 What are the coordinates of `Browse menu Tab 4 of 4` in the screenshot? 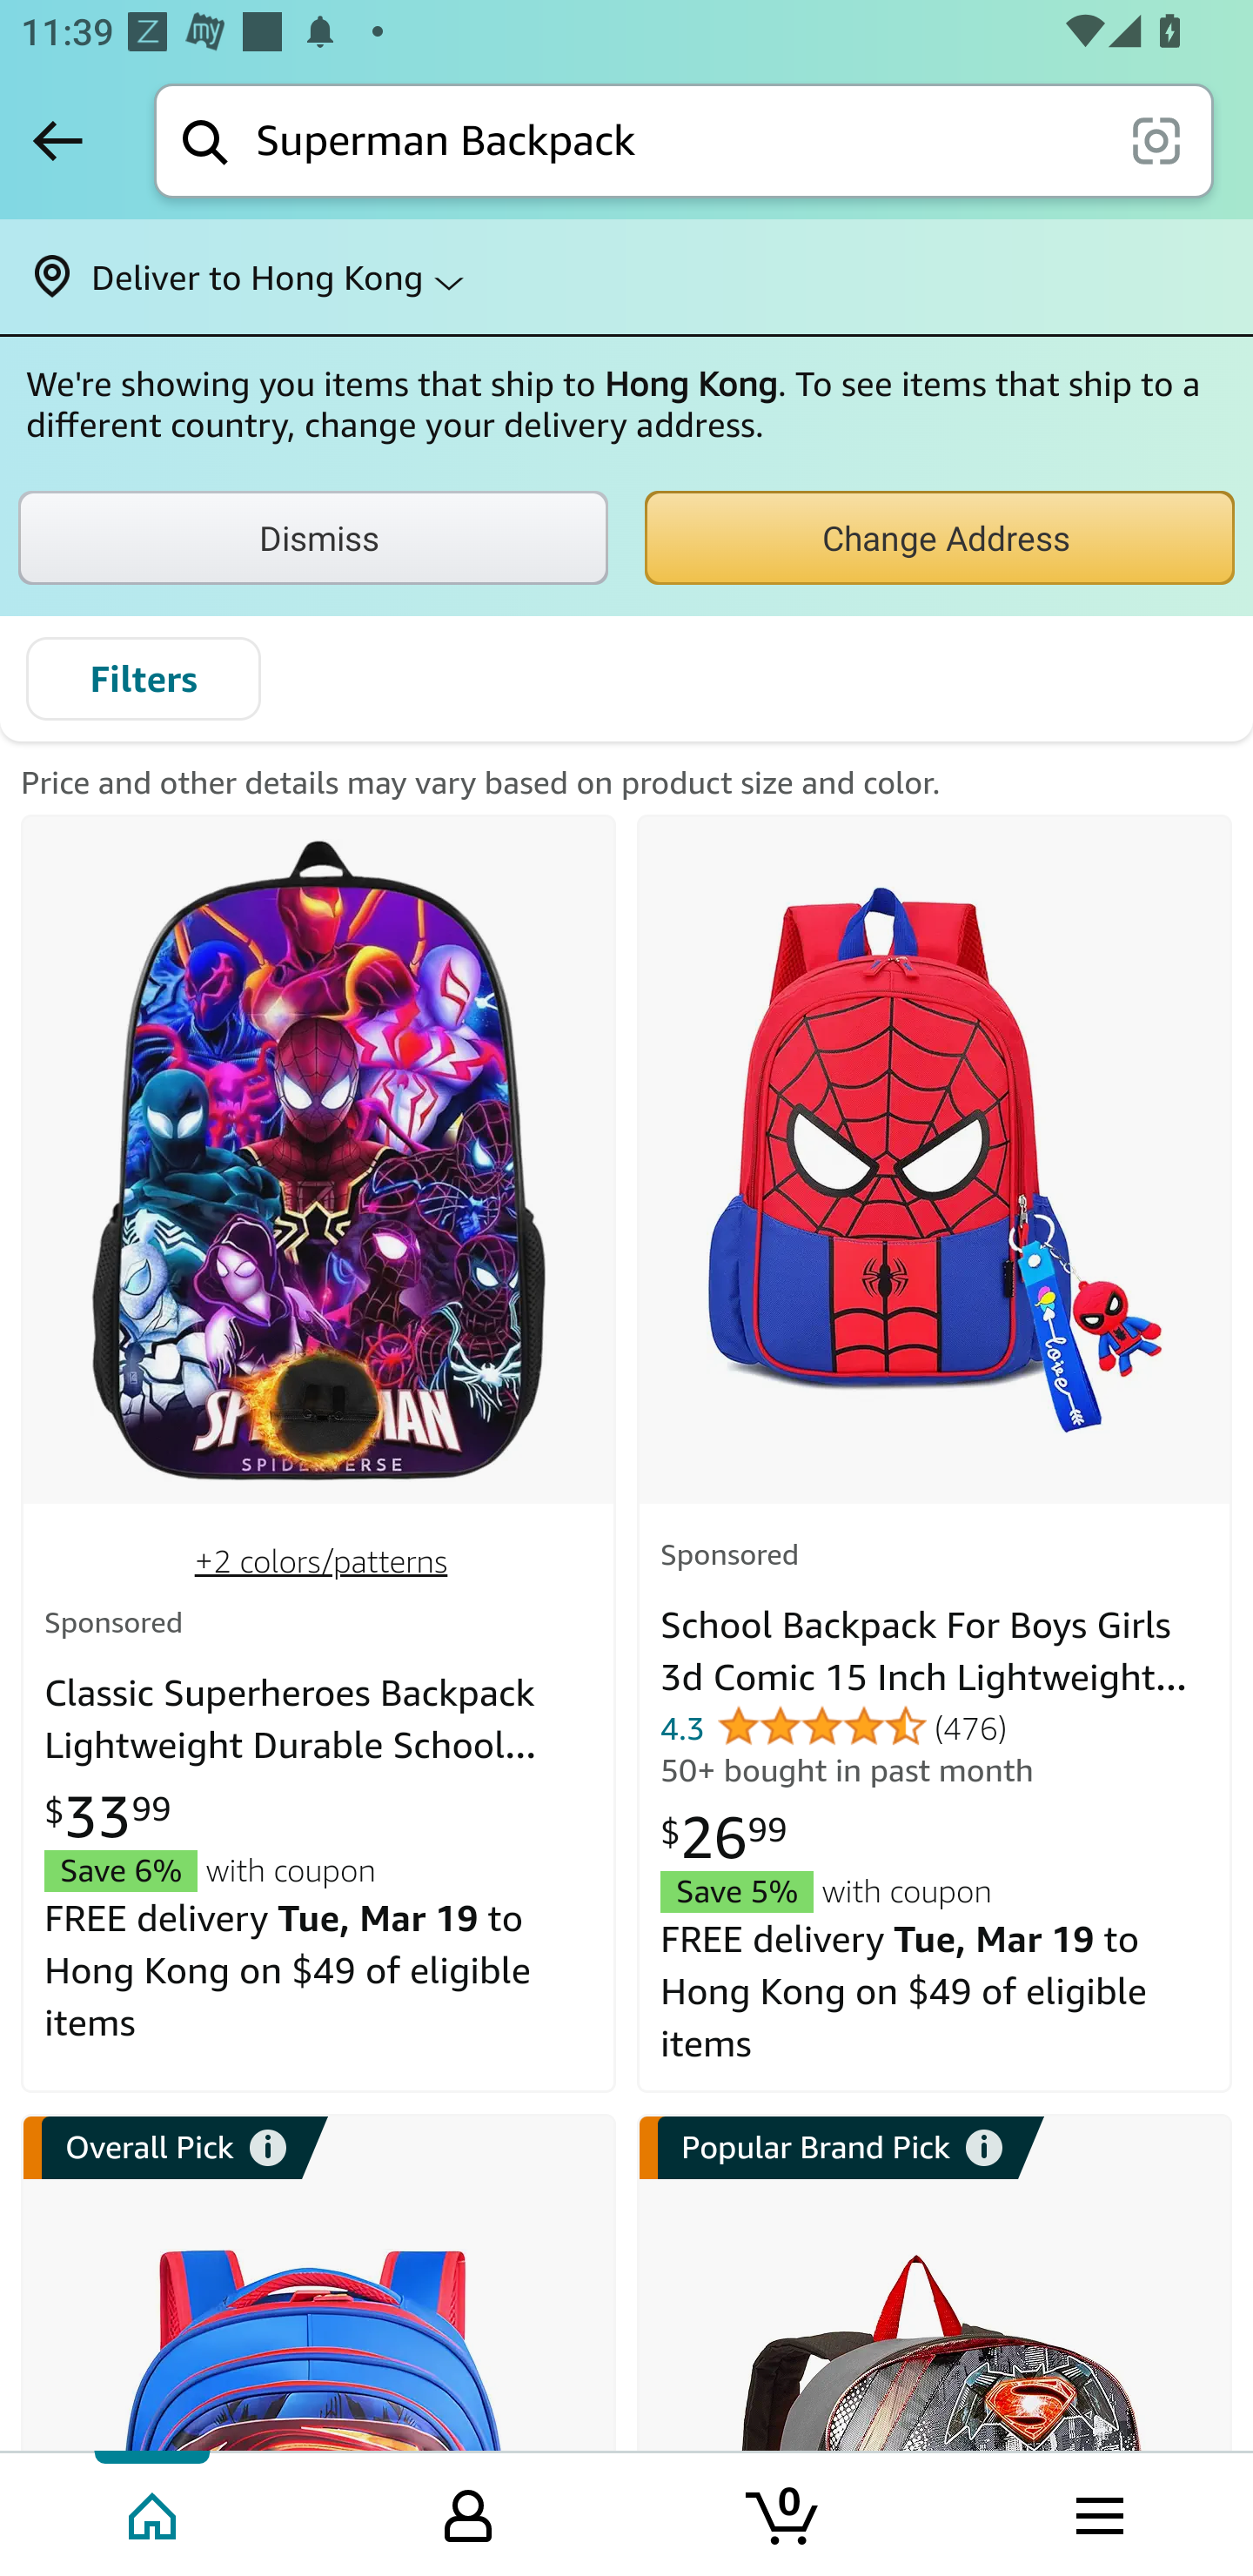 It's located at (1097, 2512).